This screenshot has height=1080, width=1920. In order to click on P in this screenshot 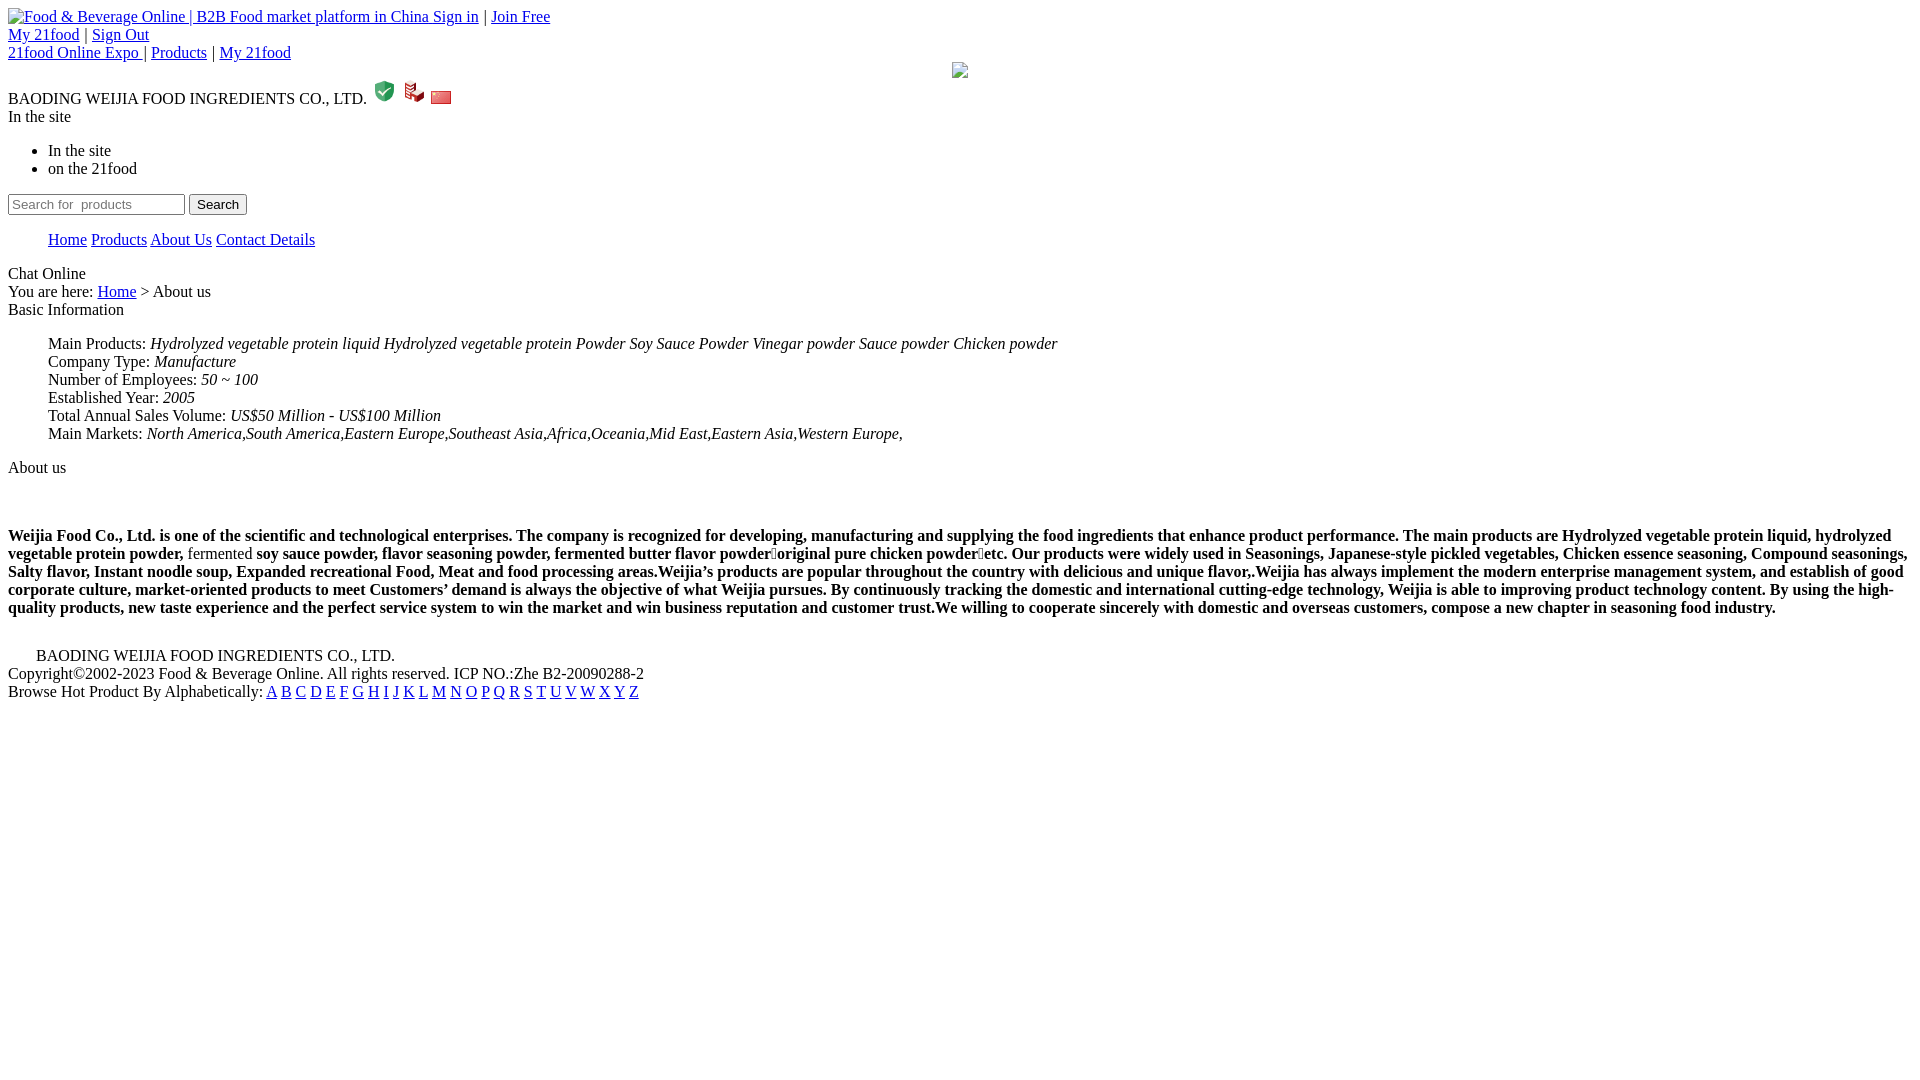, I will do `click(485, 692)`.